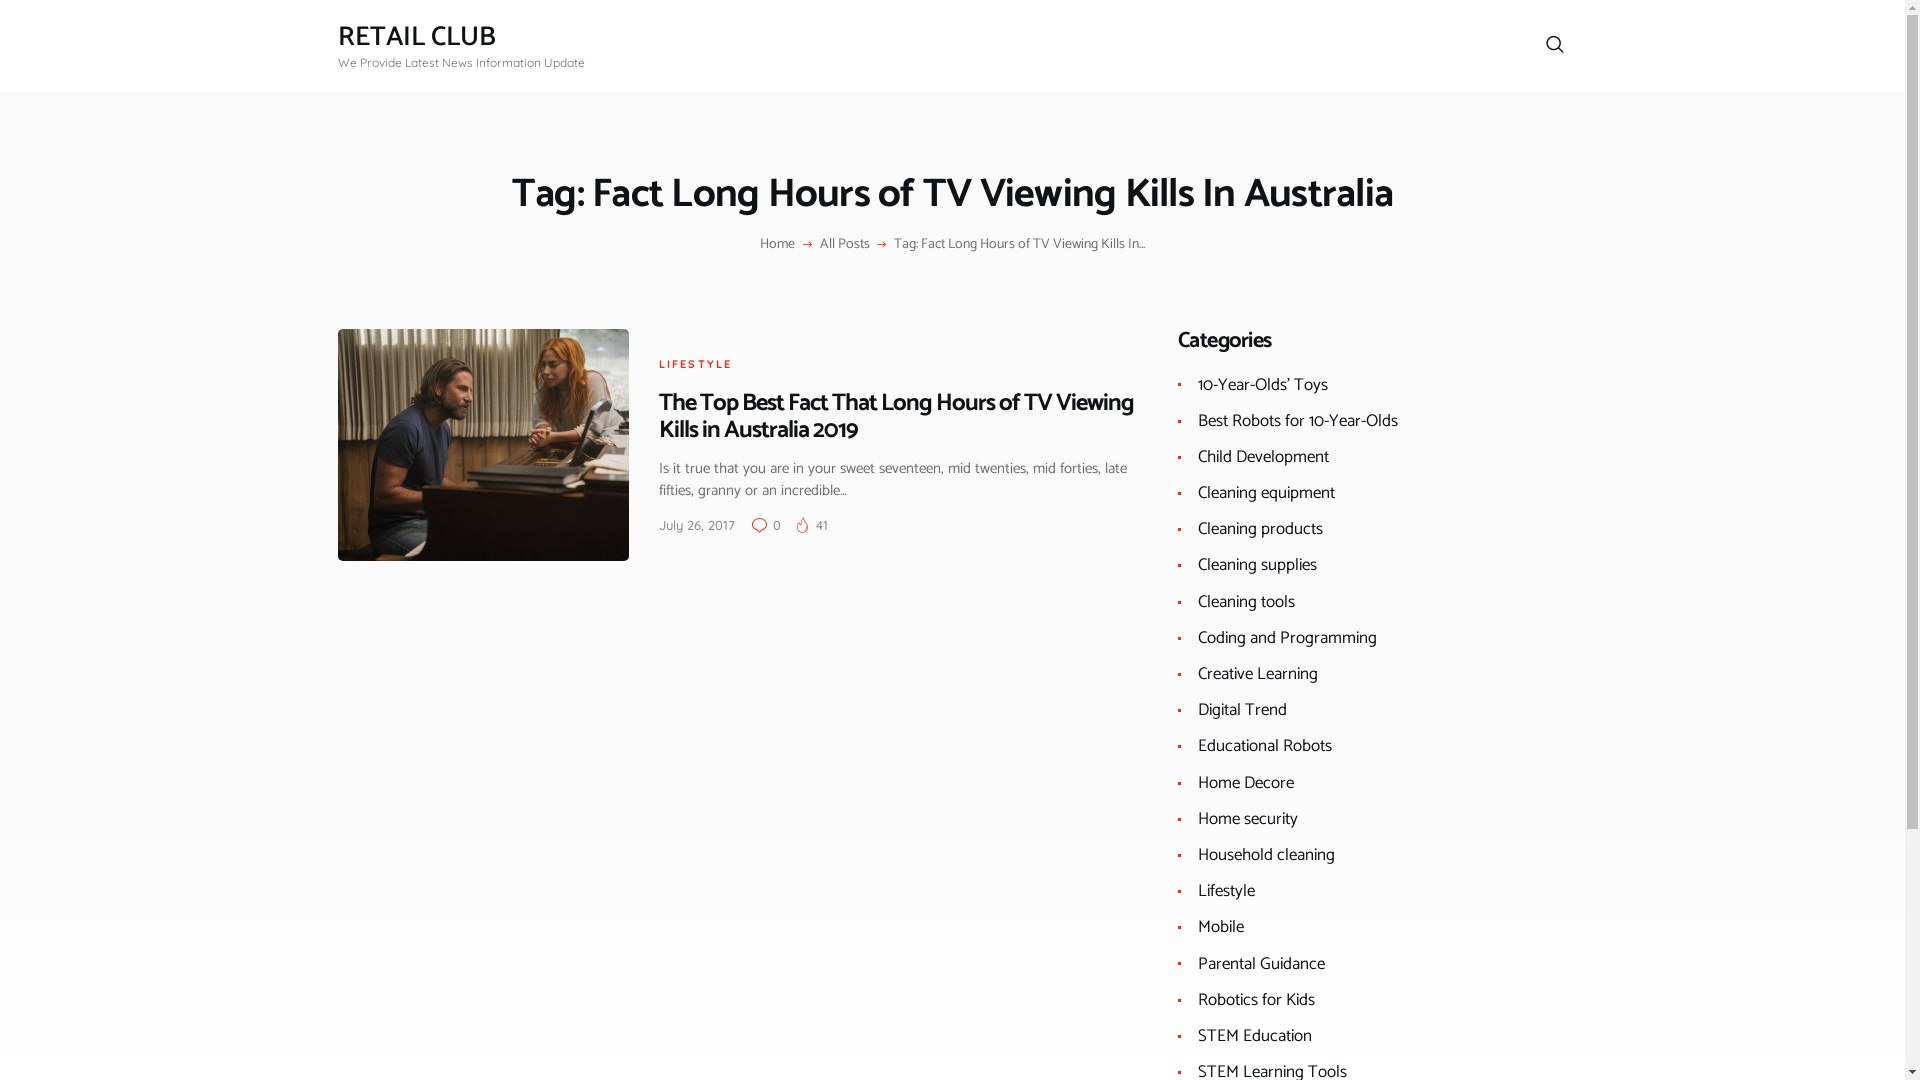  Describe the element at coordinates (1266, 493) in the screenshot. I see `Cleaning equipment` at that location.